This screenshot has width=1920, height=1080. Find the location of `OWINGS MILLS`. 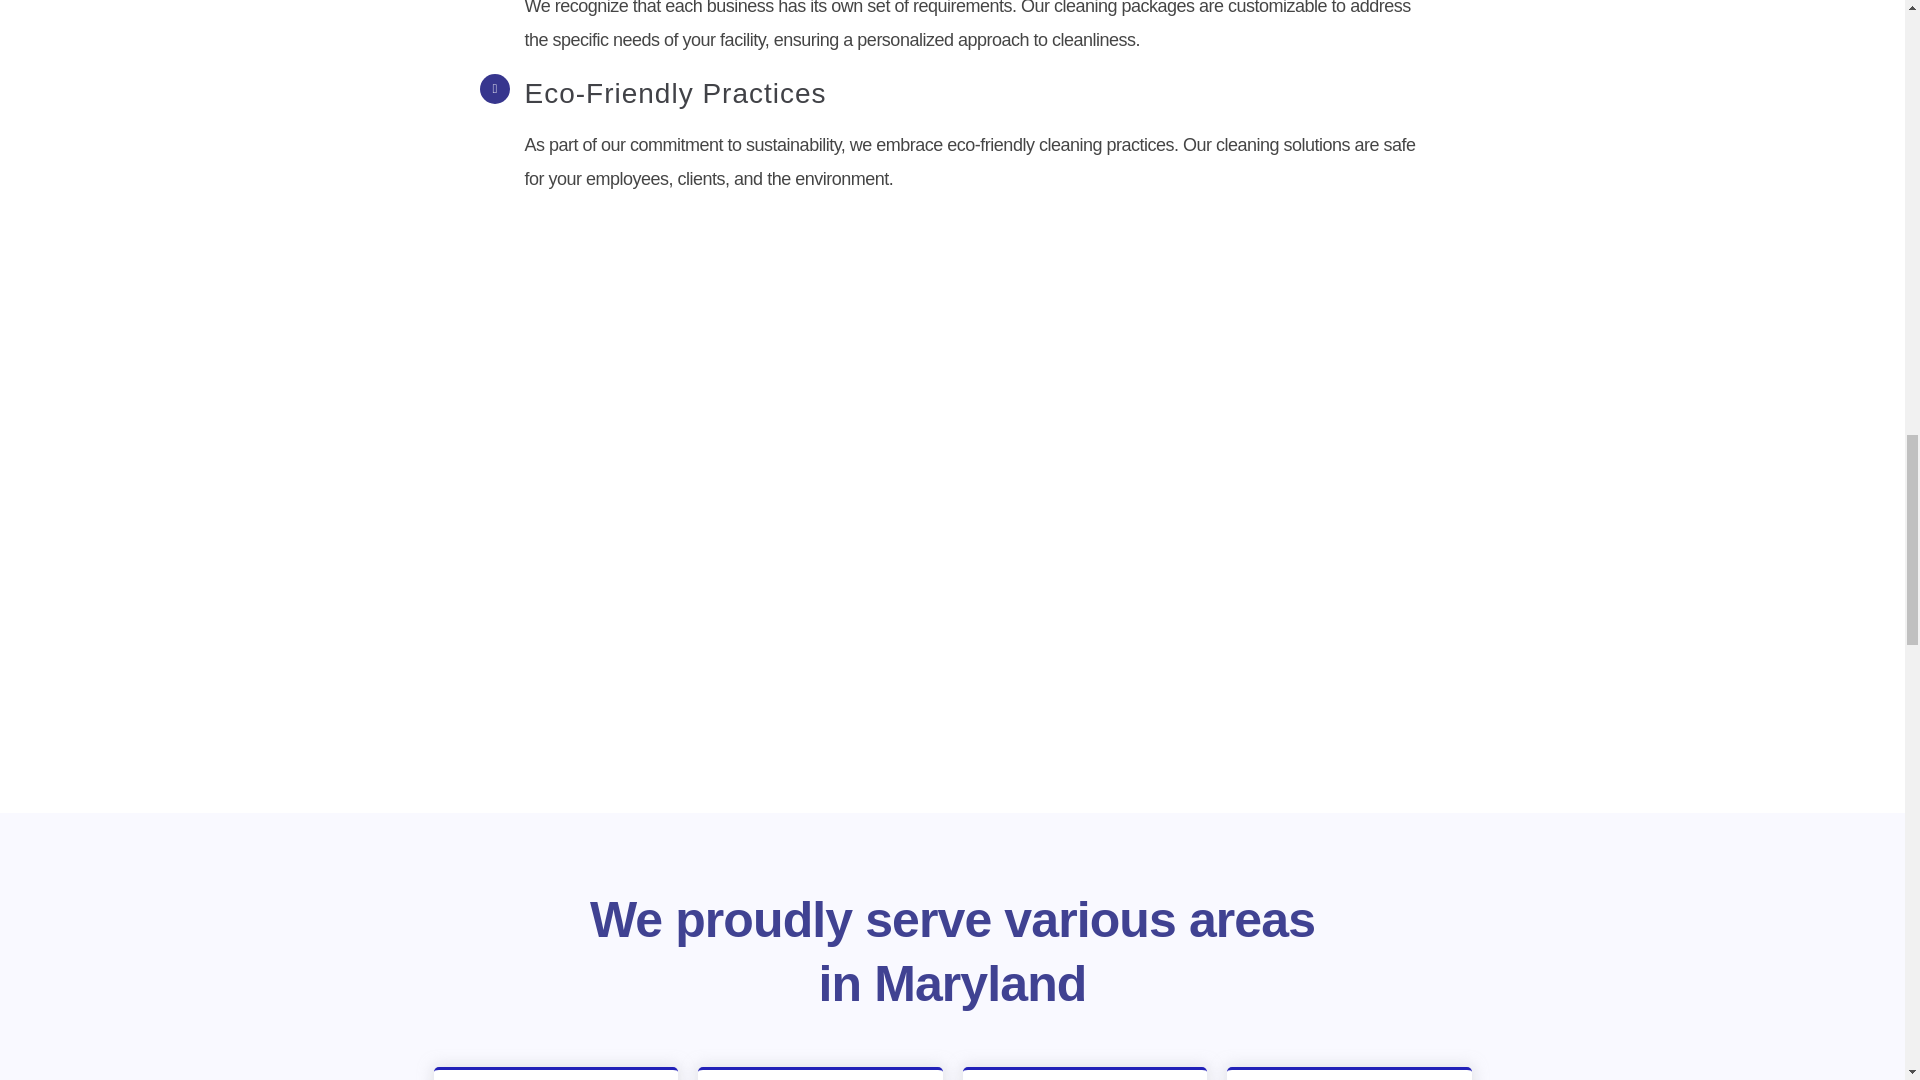

OWINGS MILLS is located at coordinates (820, 1074).